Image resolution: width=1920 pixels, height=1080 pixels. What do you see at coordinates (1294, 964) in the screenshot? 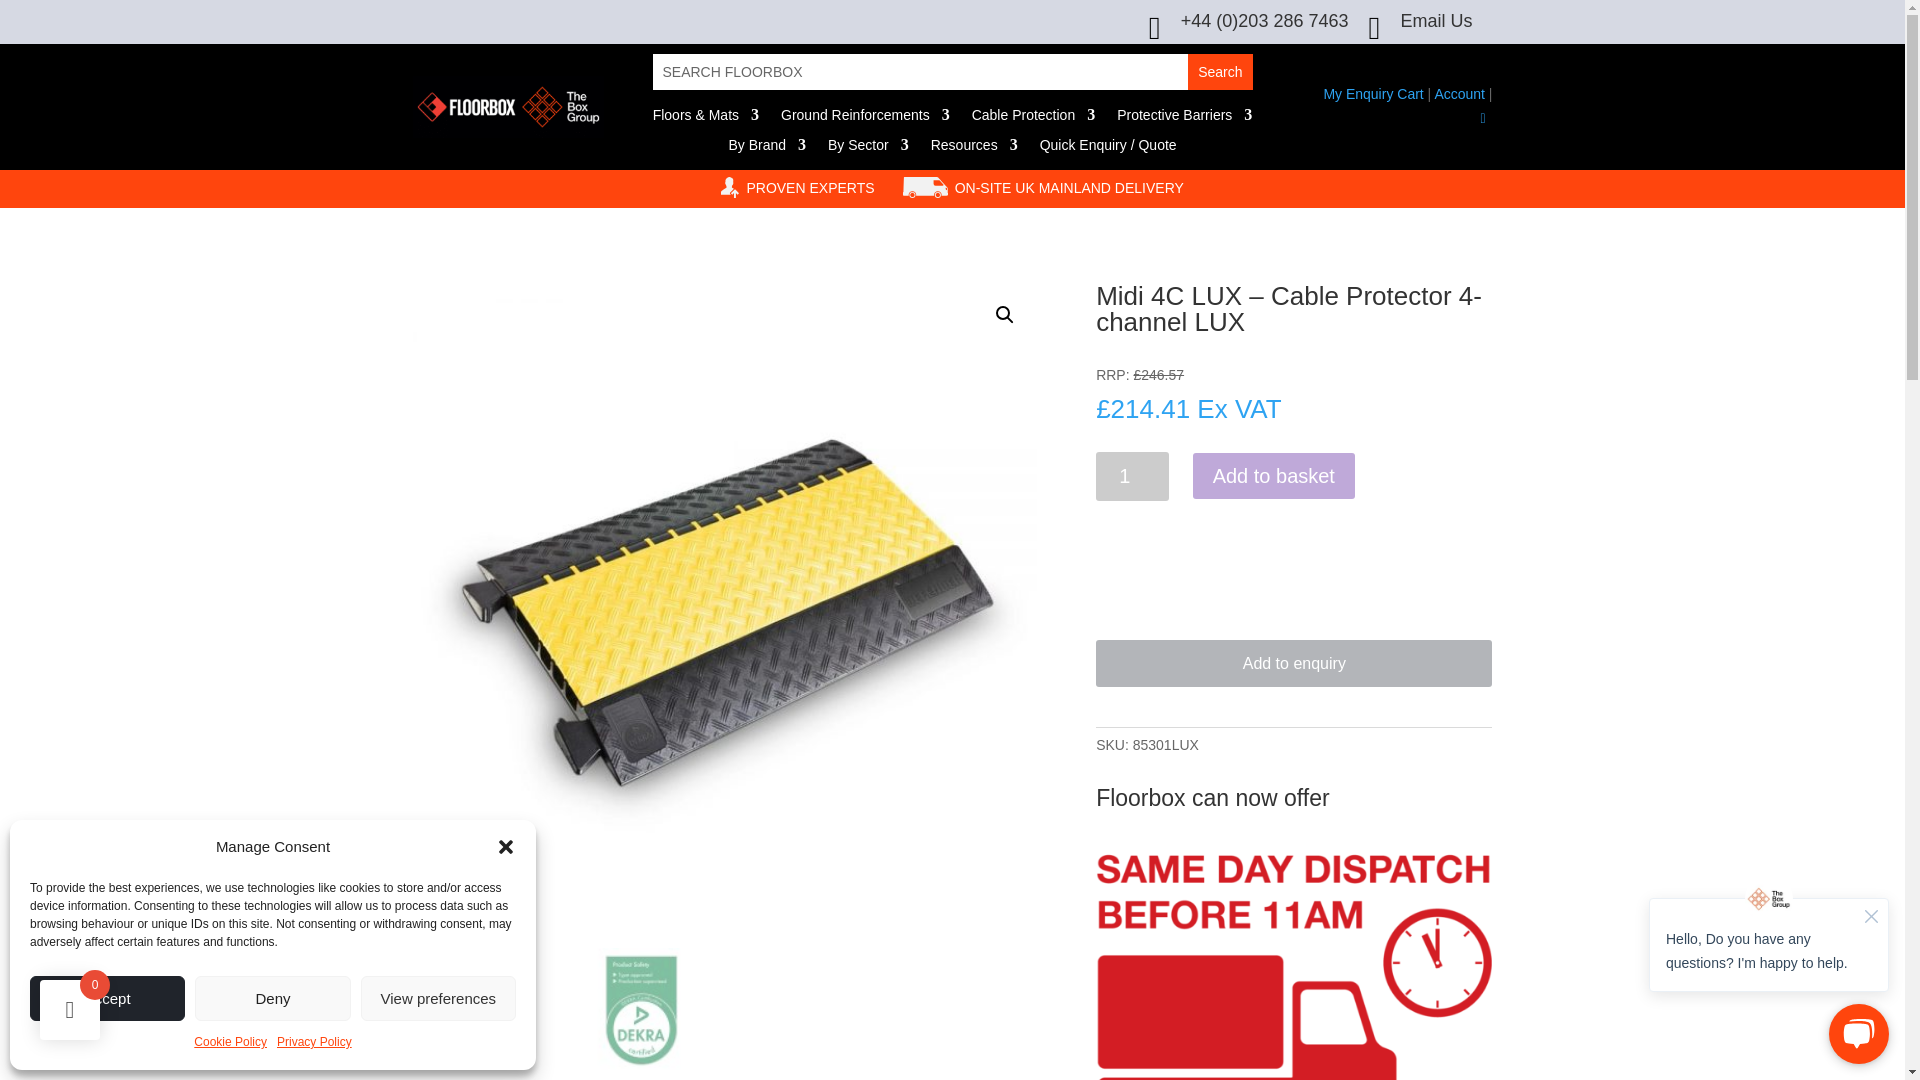
I see `Same Day Dispatch-01` at bounding box center [1294, 964].